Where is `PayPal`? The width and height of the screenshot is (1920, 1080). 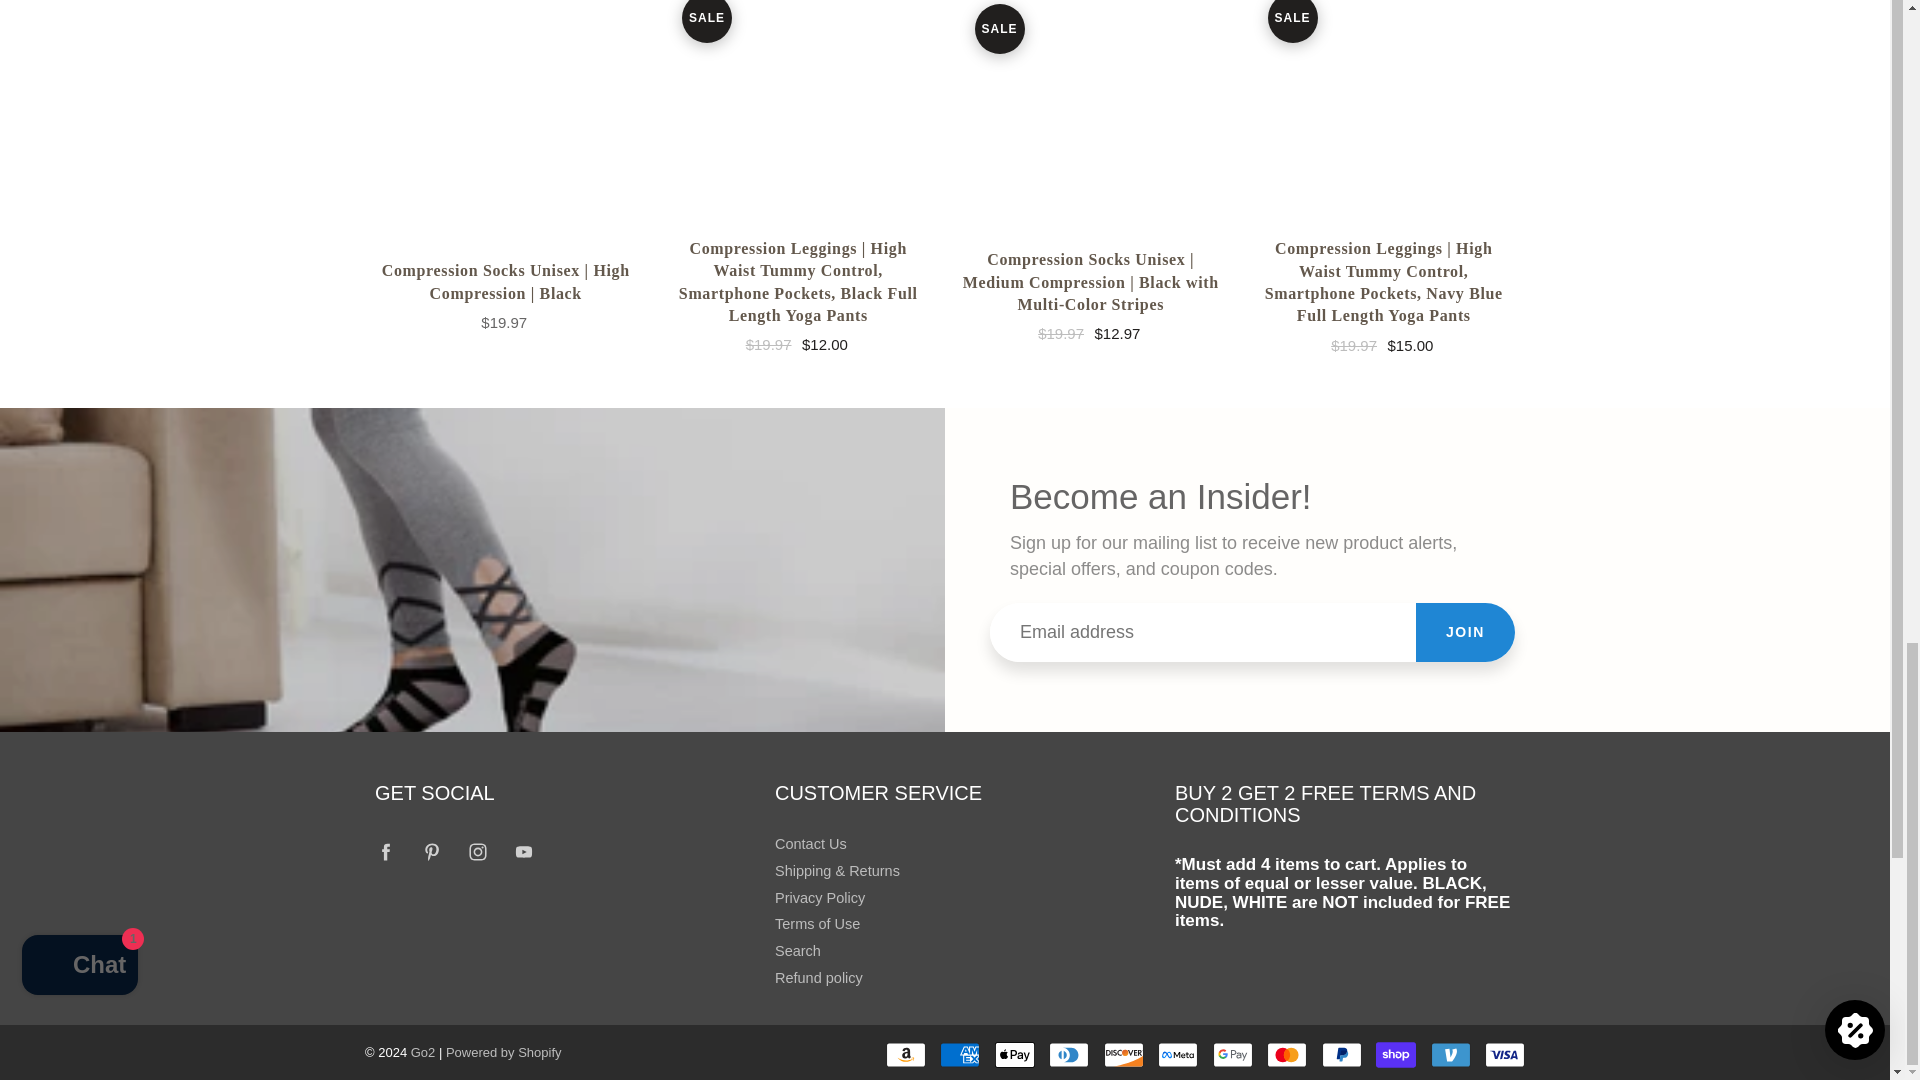
PayPal is located at coordinates (1342, 1055).